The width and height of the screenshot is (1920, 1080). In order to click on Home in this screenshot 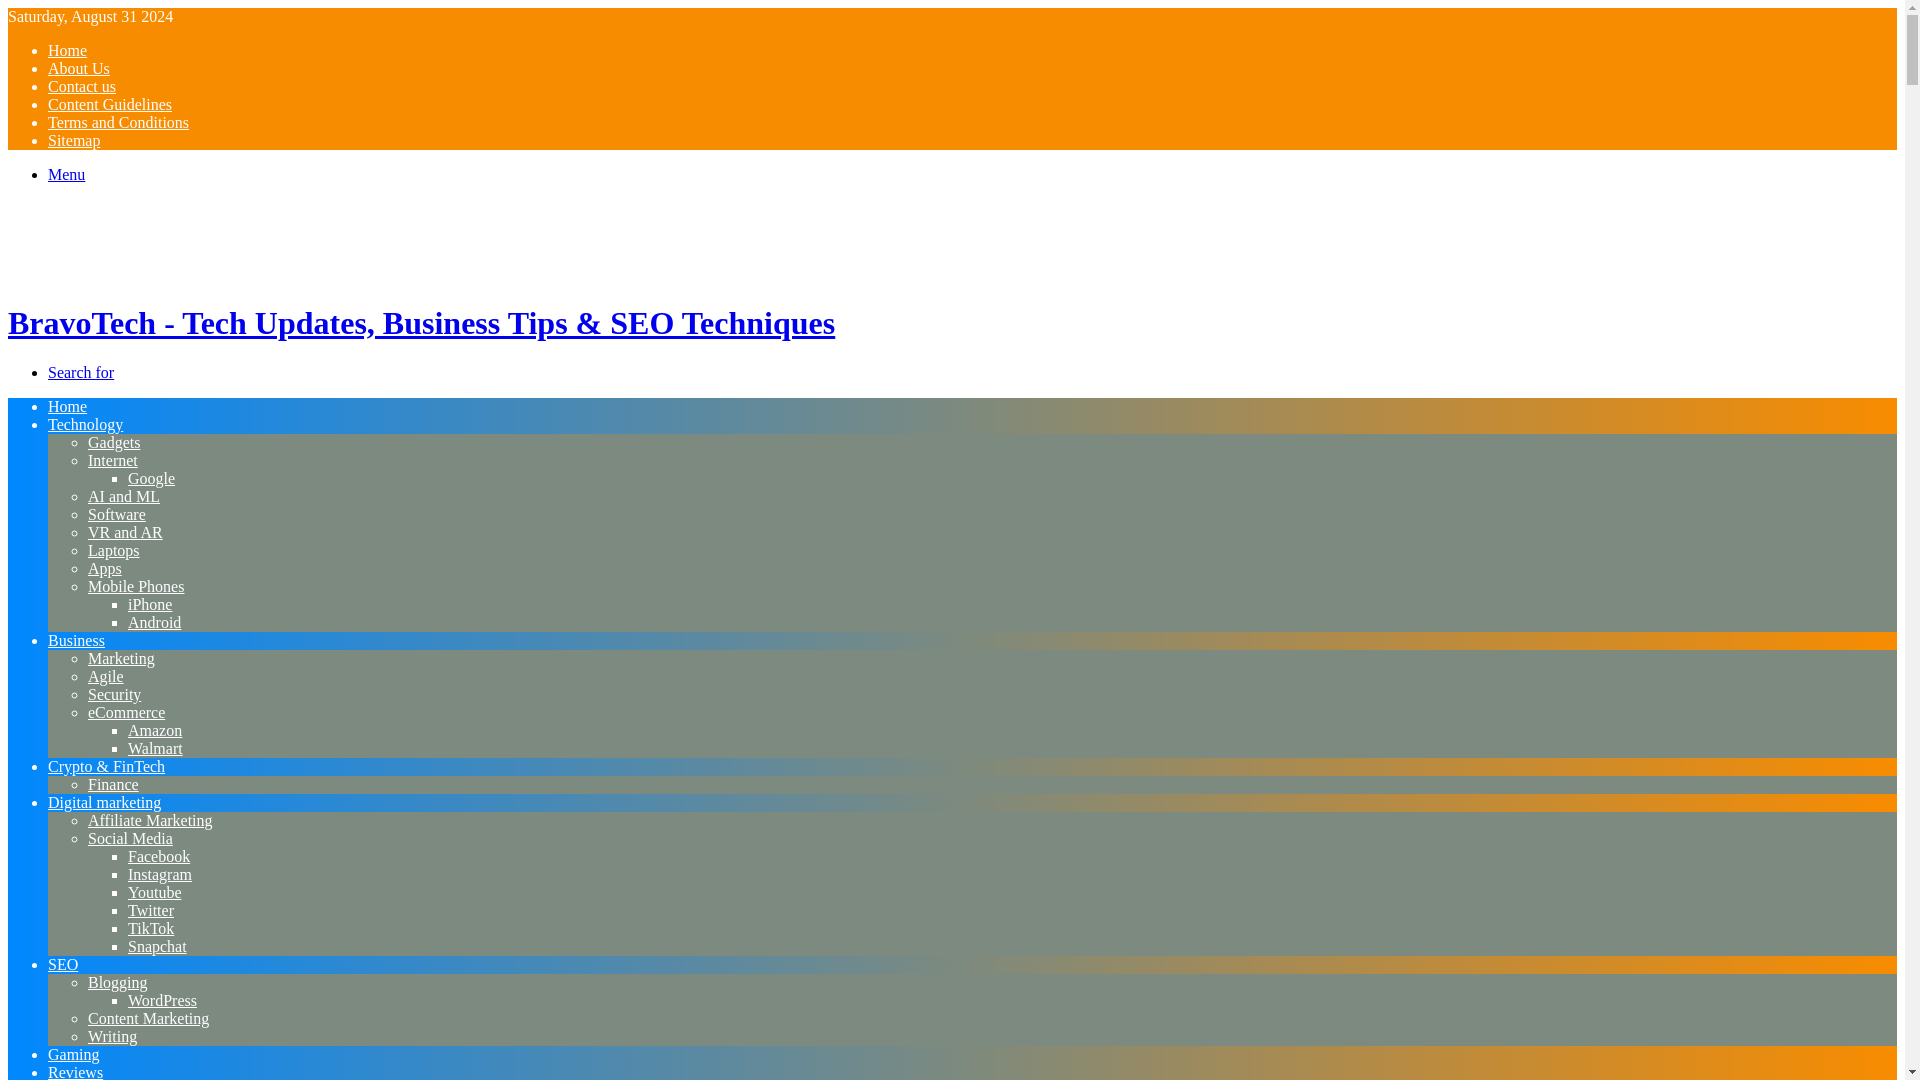, I will do `click(67, 406)`.